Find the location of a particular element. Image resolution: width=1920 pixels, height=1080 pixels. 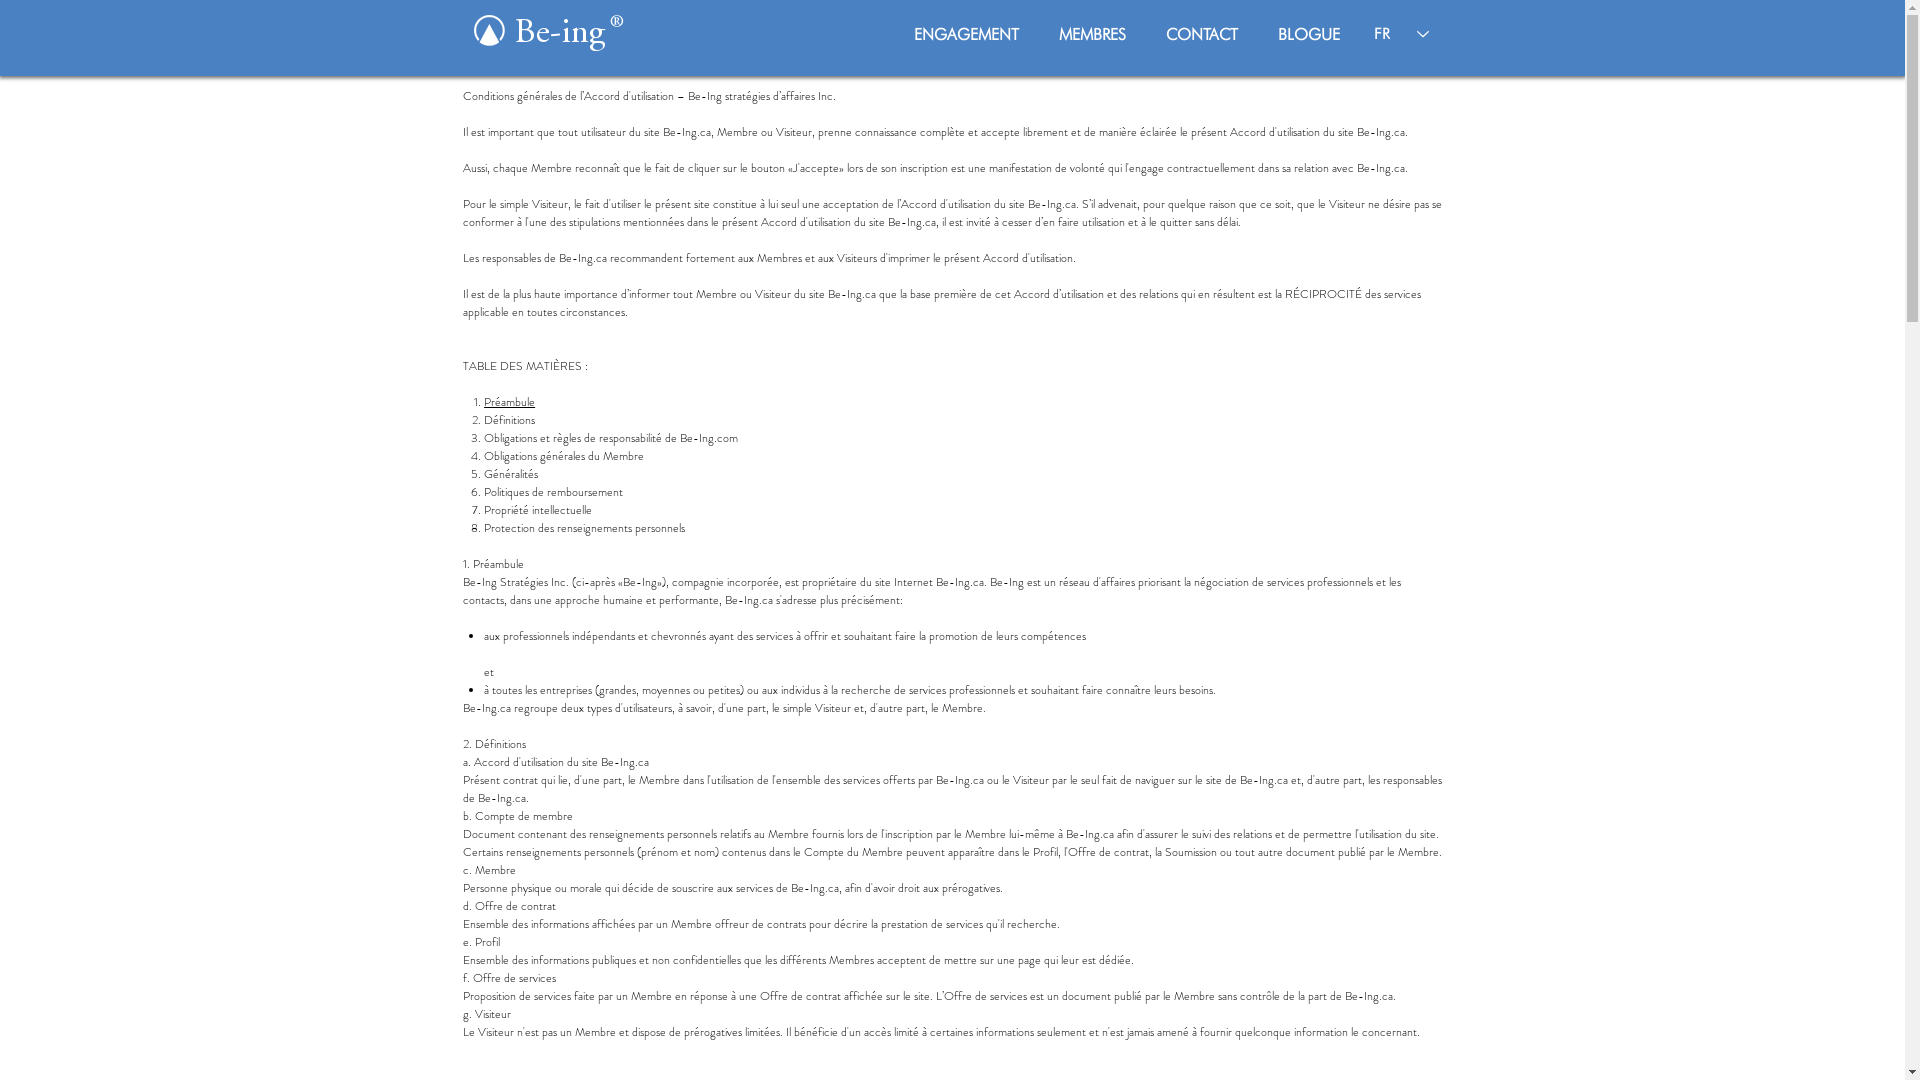

CONTACT is located at coordinates (1202, 34).